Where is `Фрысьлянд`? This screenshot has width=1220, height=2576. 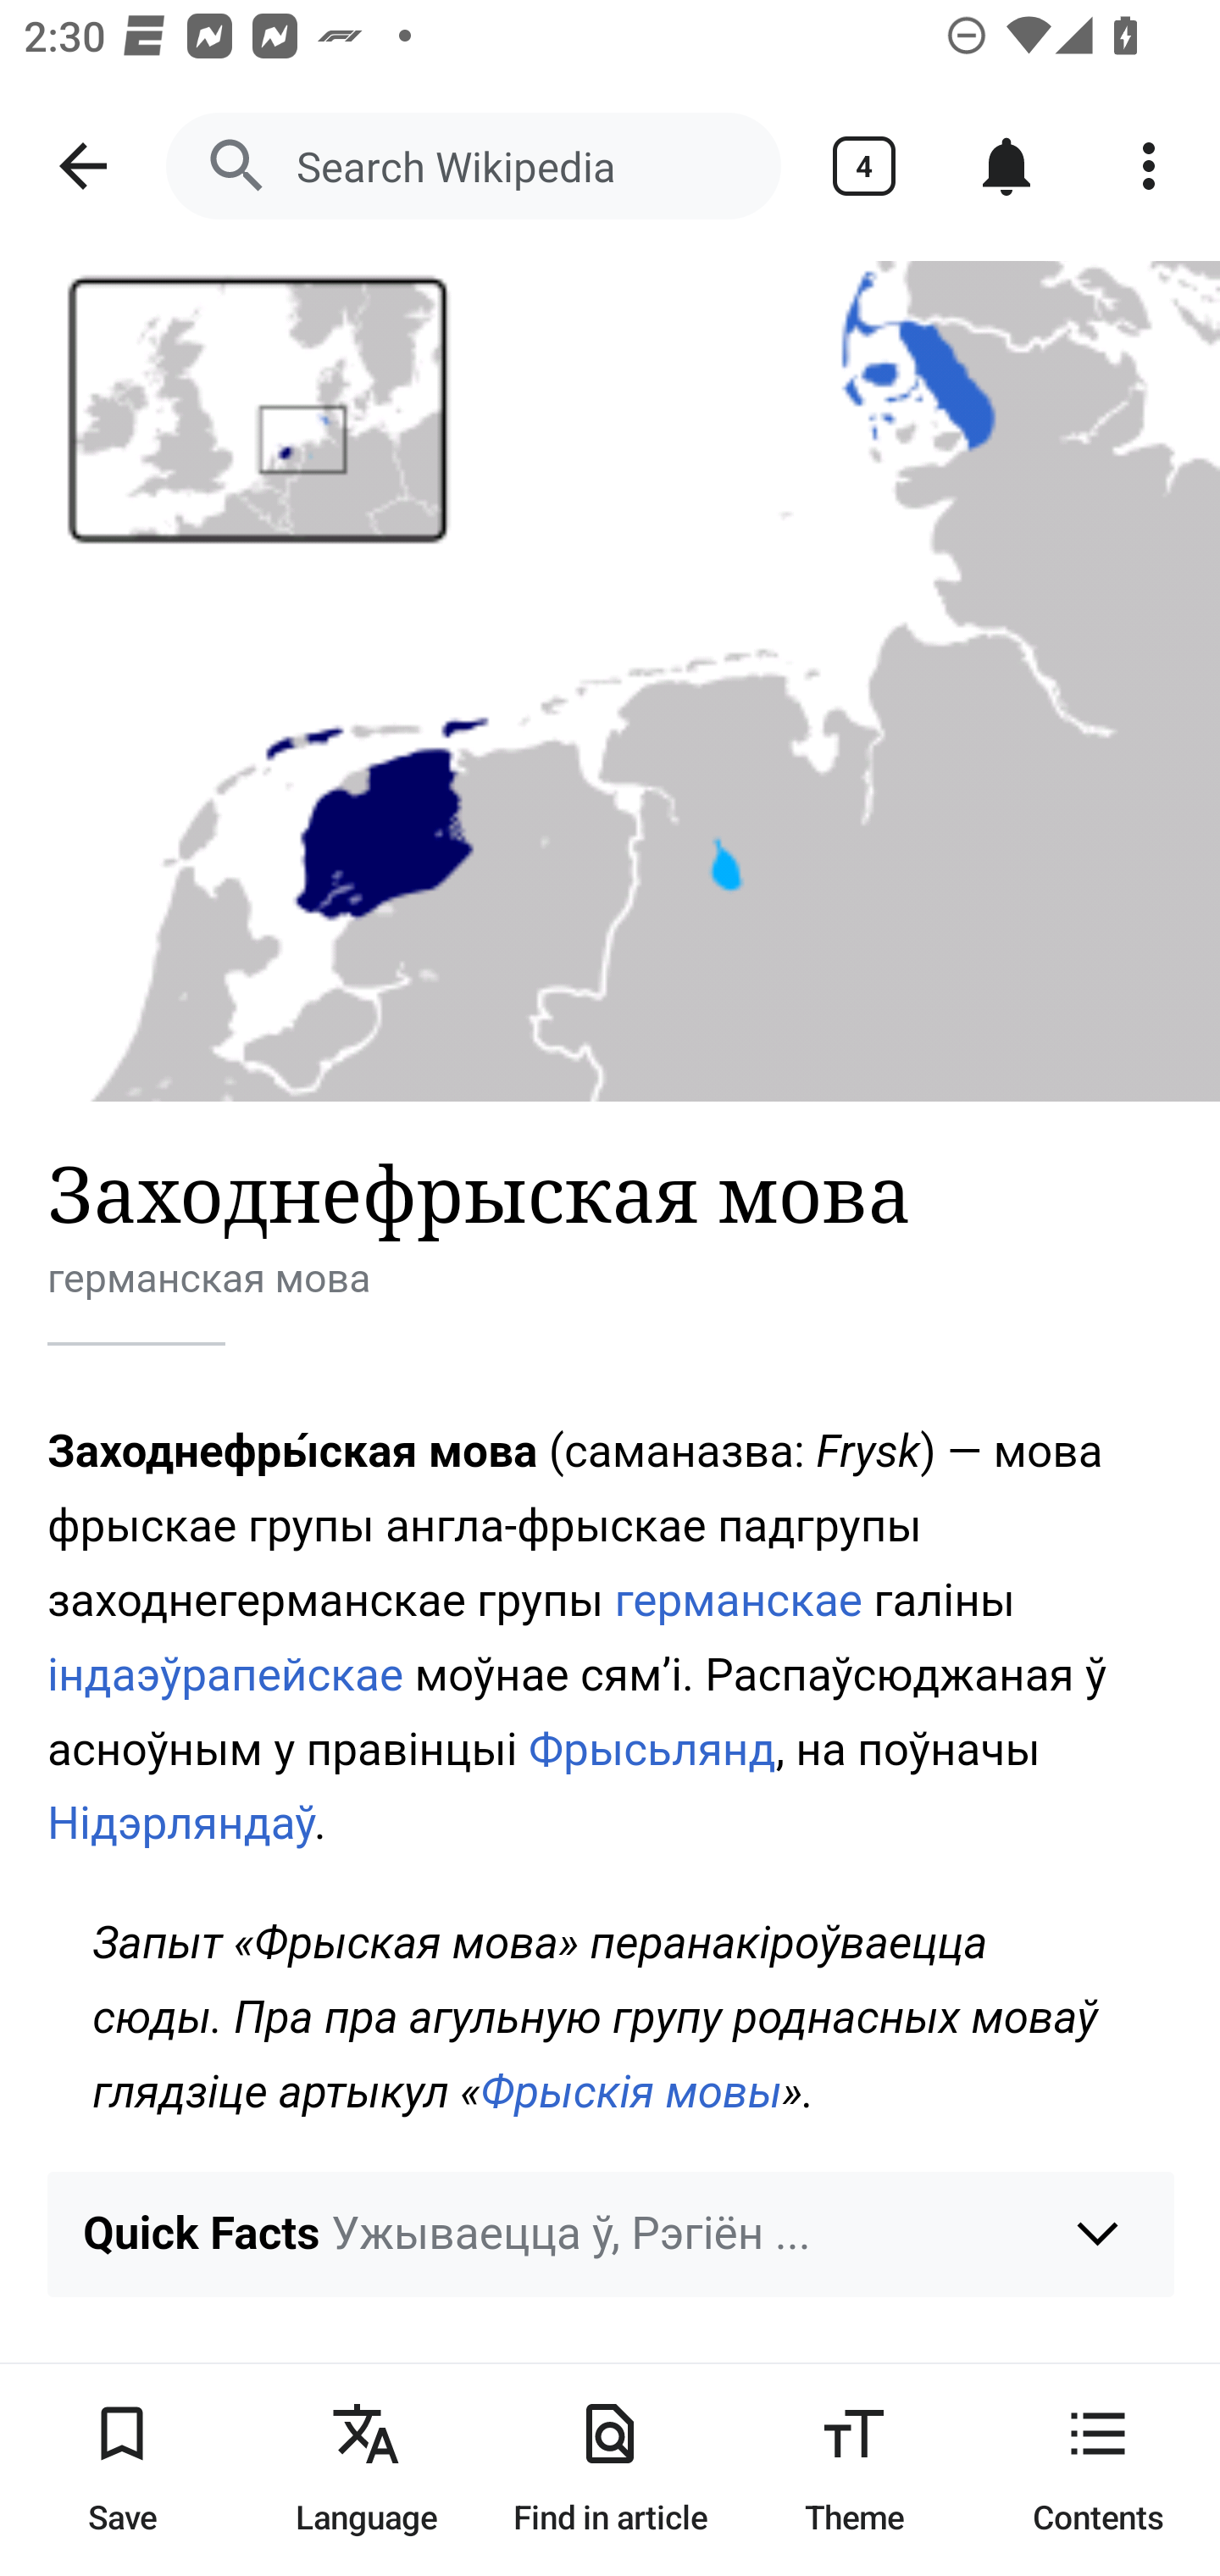 Фрысьлянд is located at coordinates (652, 1747).